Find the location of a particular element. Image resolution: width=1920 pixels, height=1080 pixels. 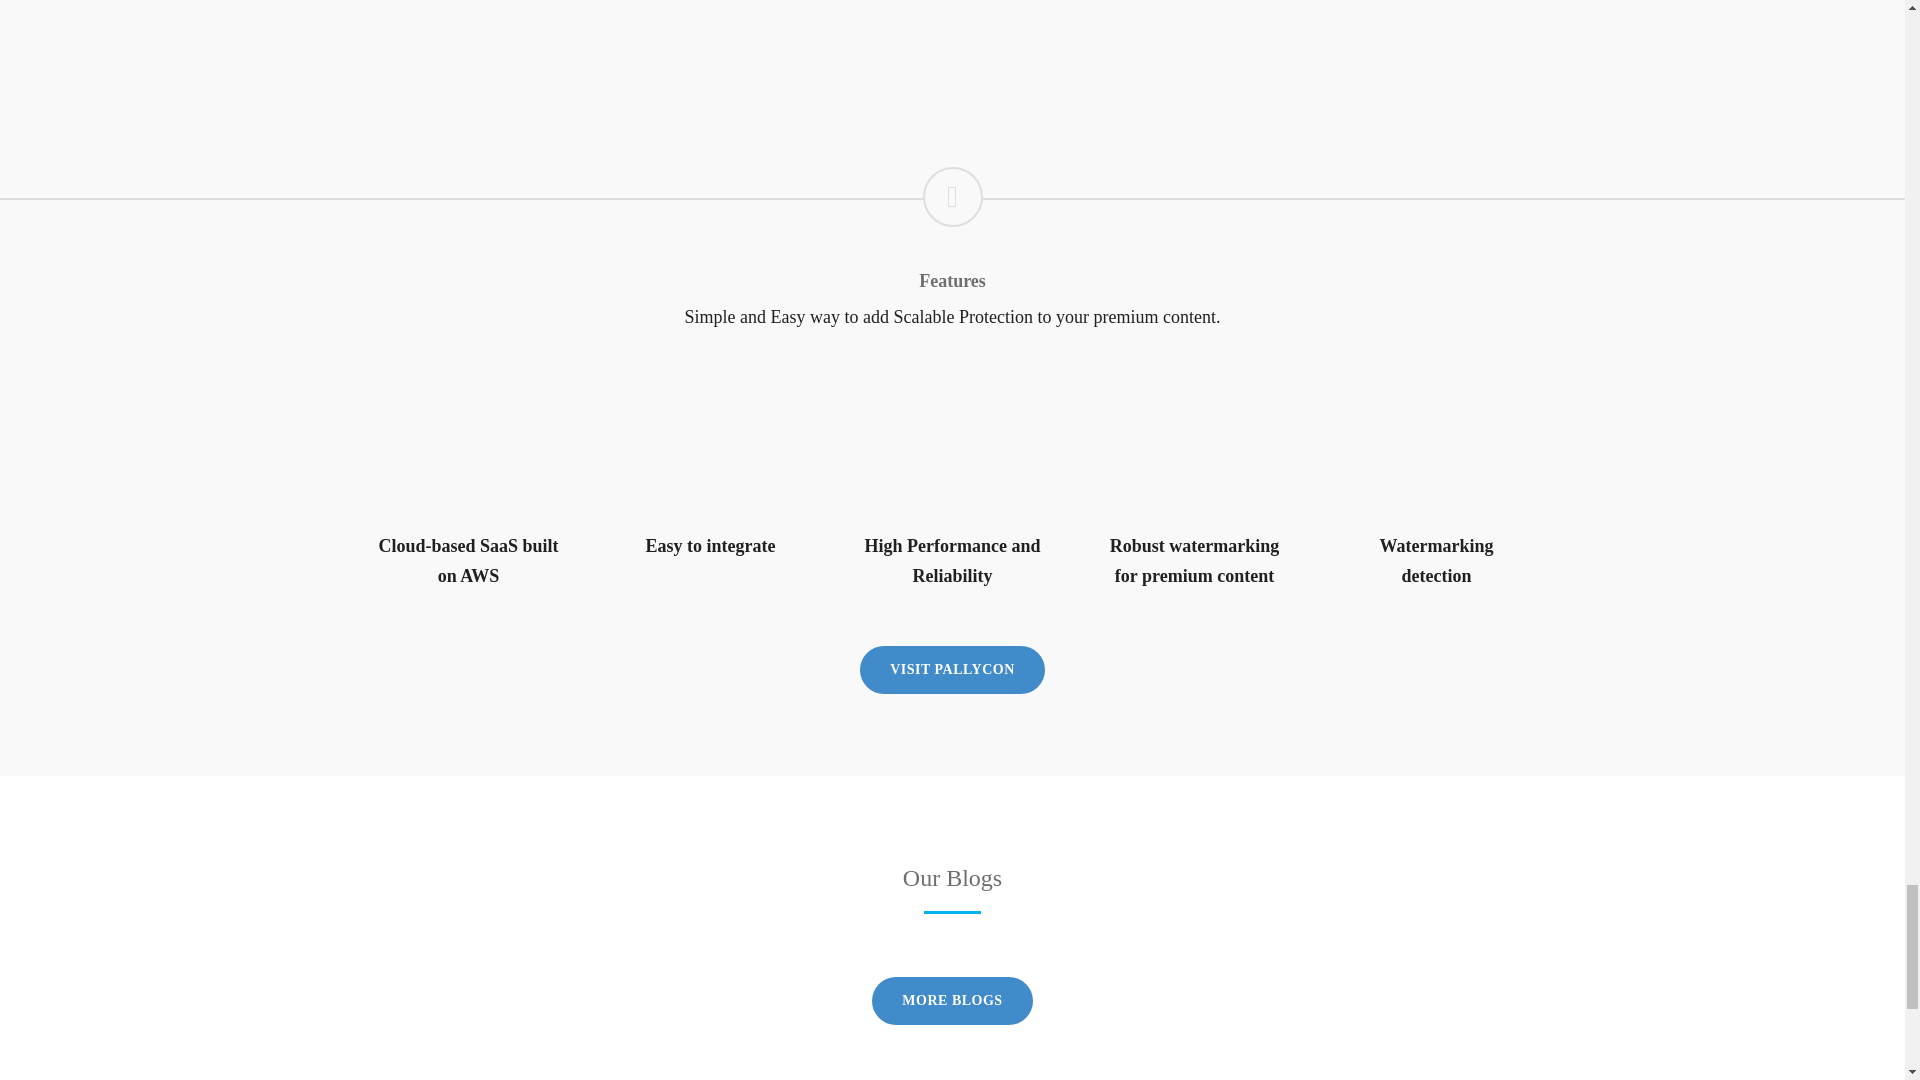

VISIT PALLYCON is located at coordinates (952, 670).